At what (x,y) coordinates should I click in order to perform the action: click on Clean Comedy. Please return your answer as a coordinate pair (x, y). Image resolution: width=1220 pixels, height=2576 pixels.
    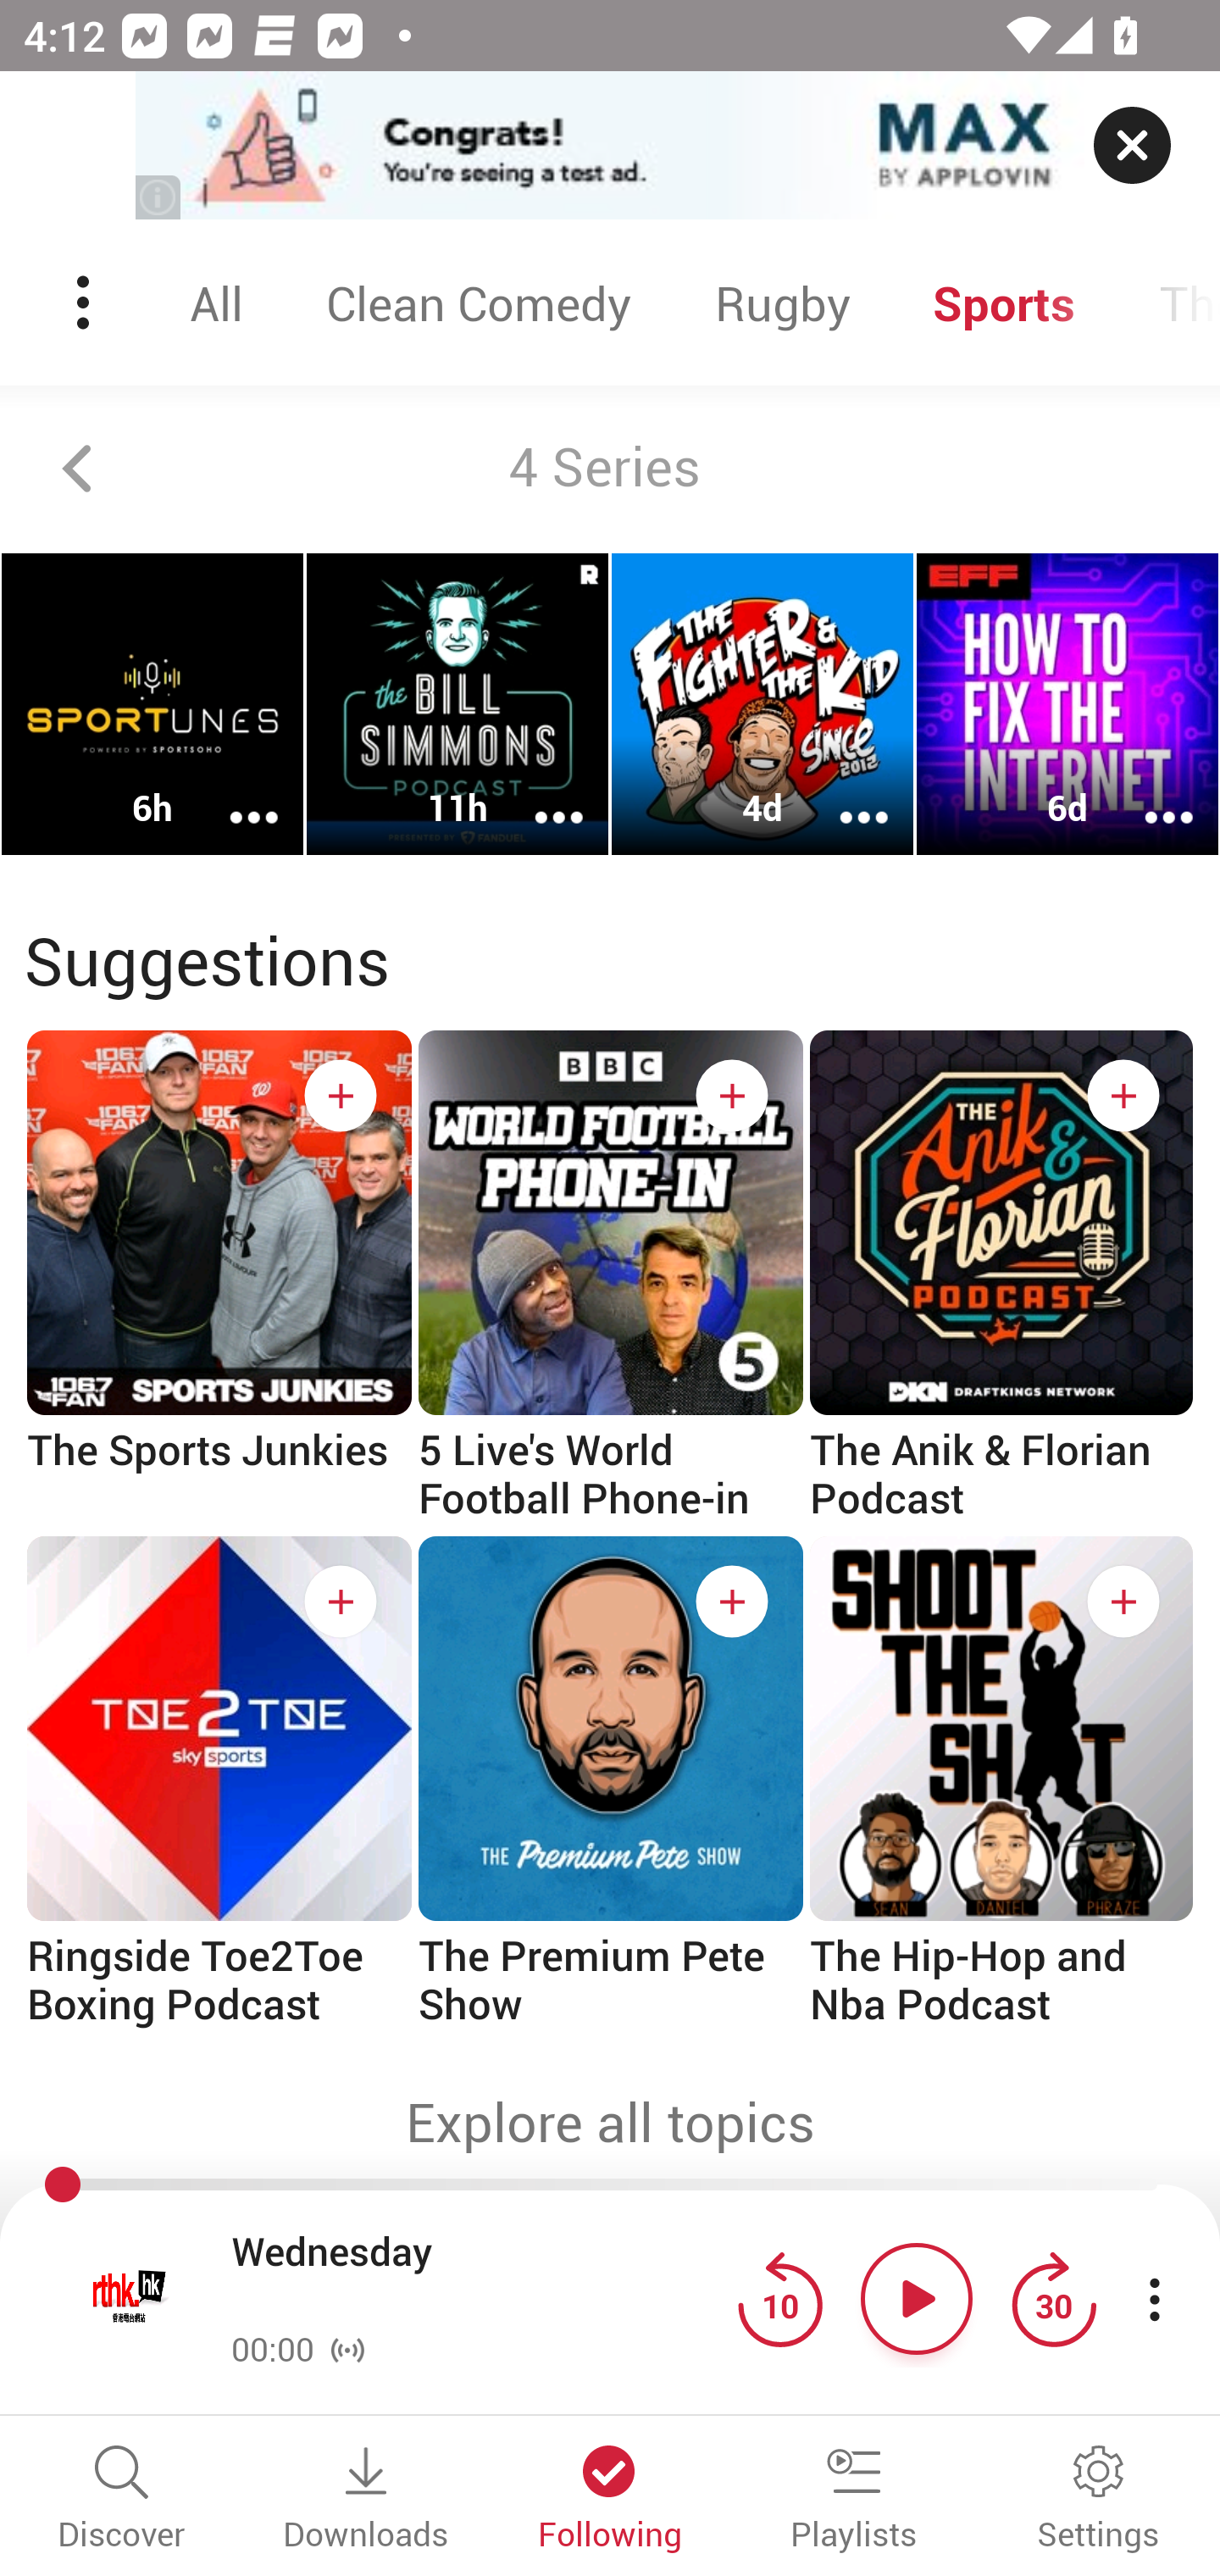
    Looking at the image, I should click on (478, 303).